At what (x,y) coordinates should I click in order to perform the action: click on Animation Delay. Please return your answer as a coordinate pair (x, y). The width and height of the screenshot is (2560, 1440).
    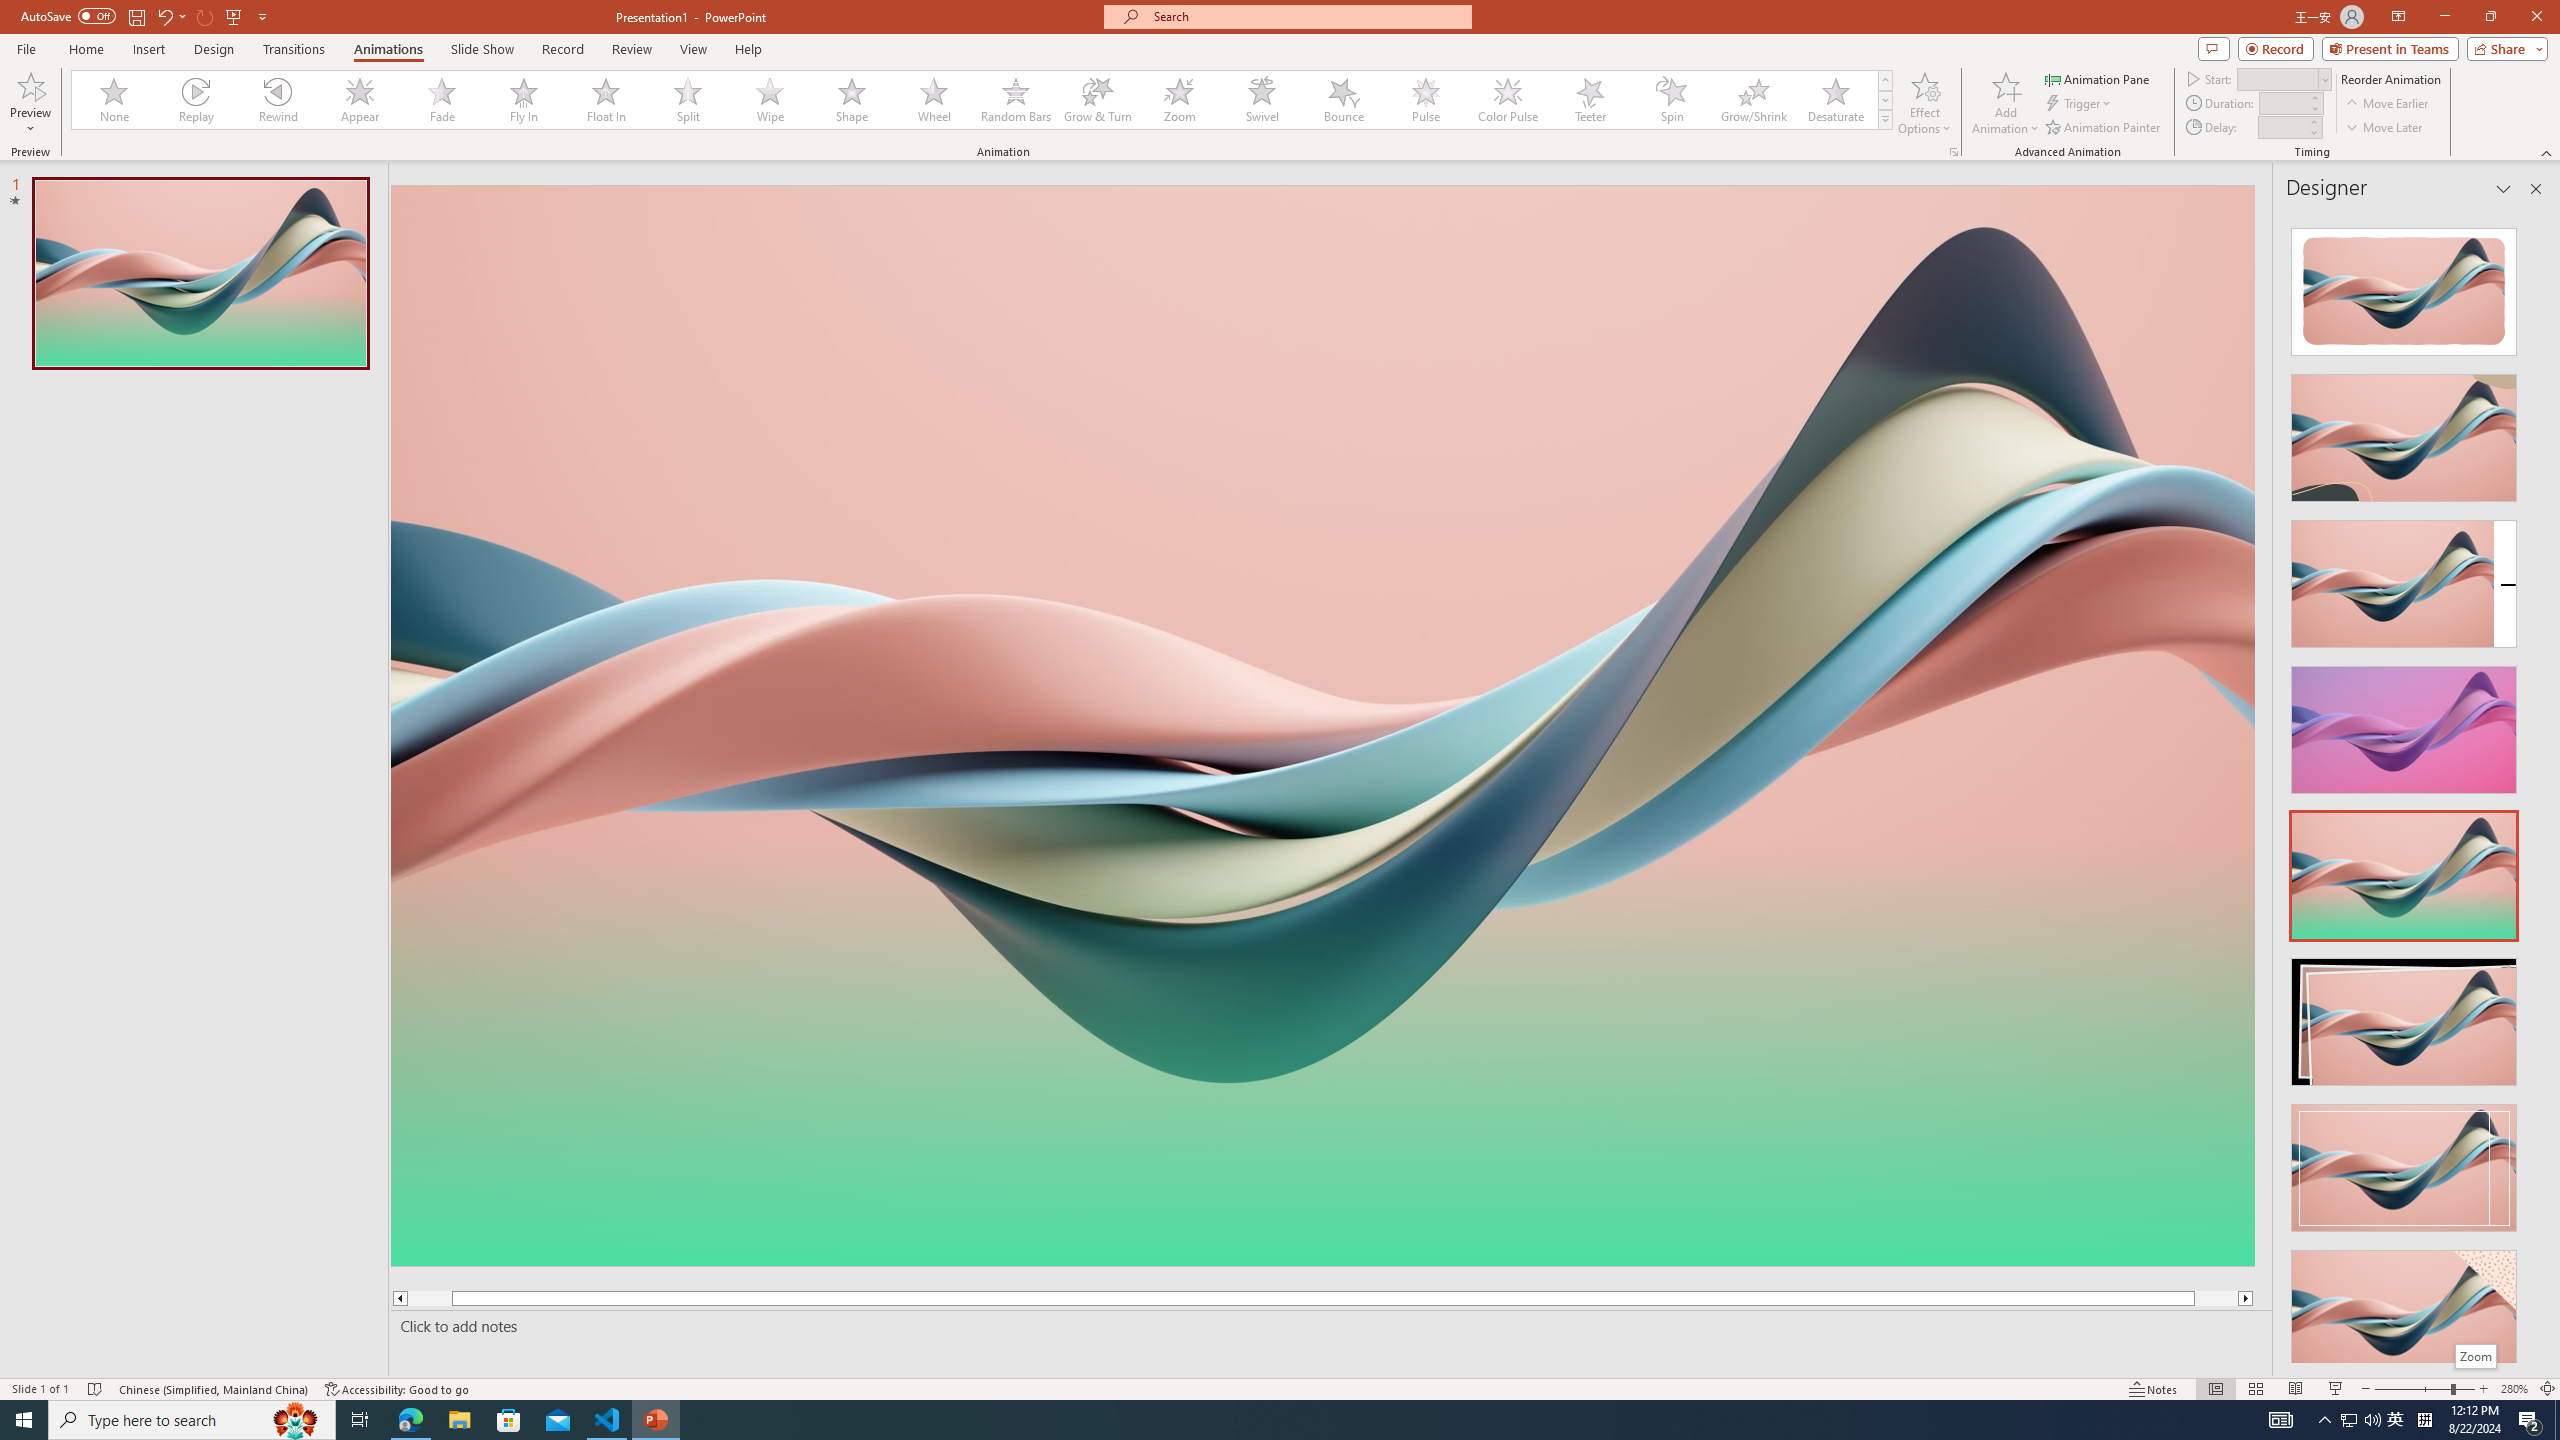
    Looking at the image, I should click on (2280, 127).